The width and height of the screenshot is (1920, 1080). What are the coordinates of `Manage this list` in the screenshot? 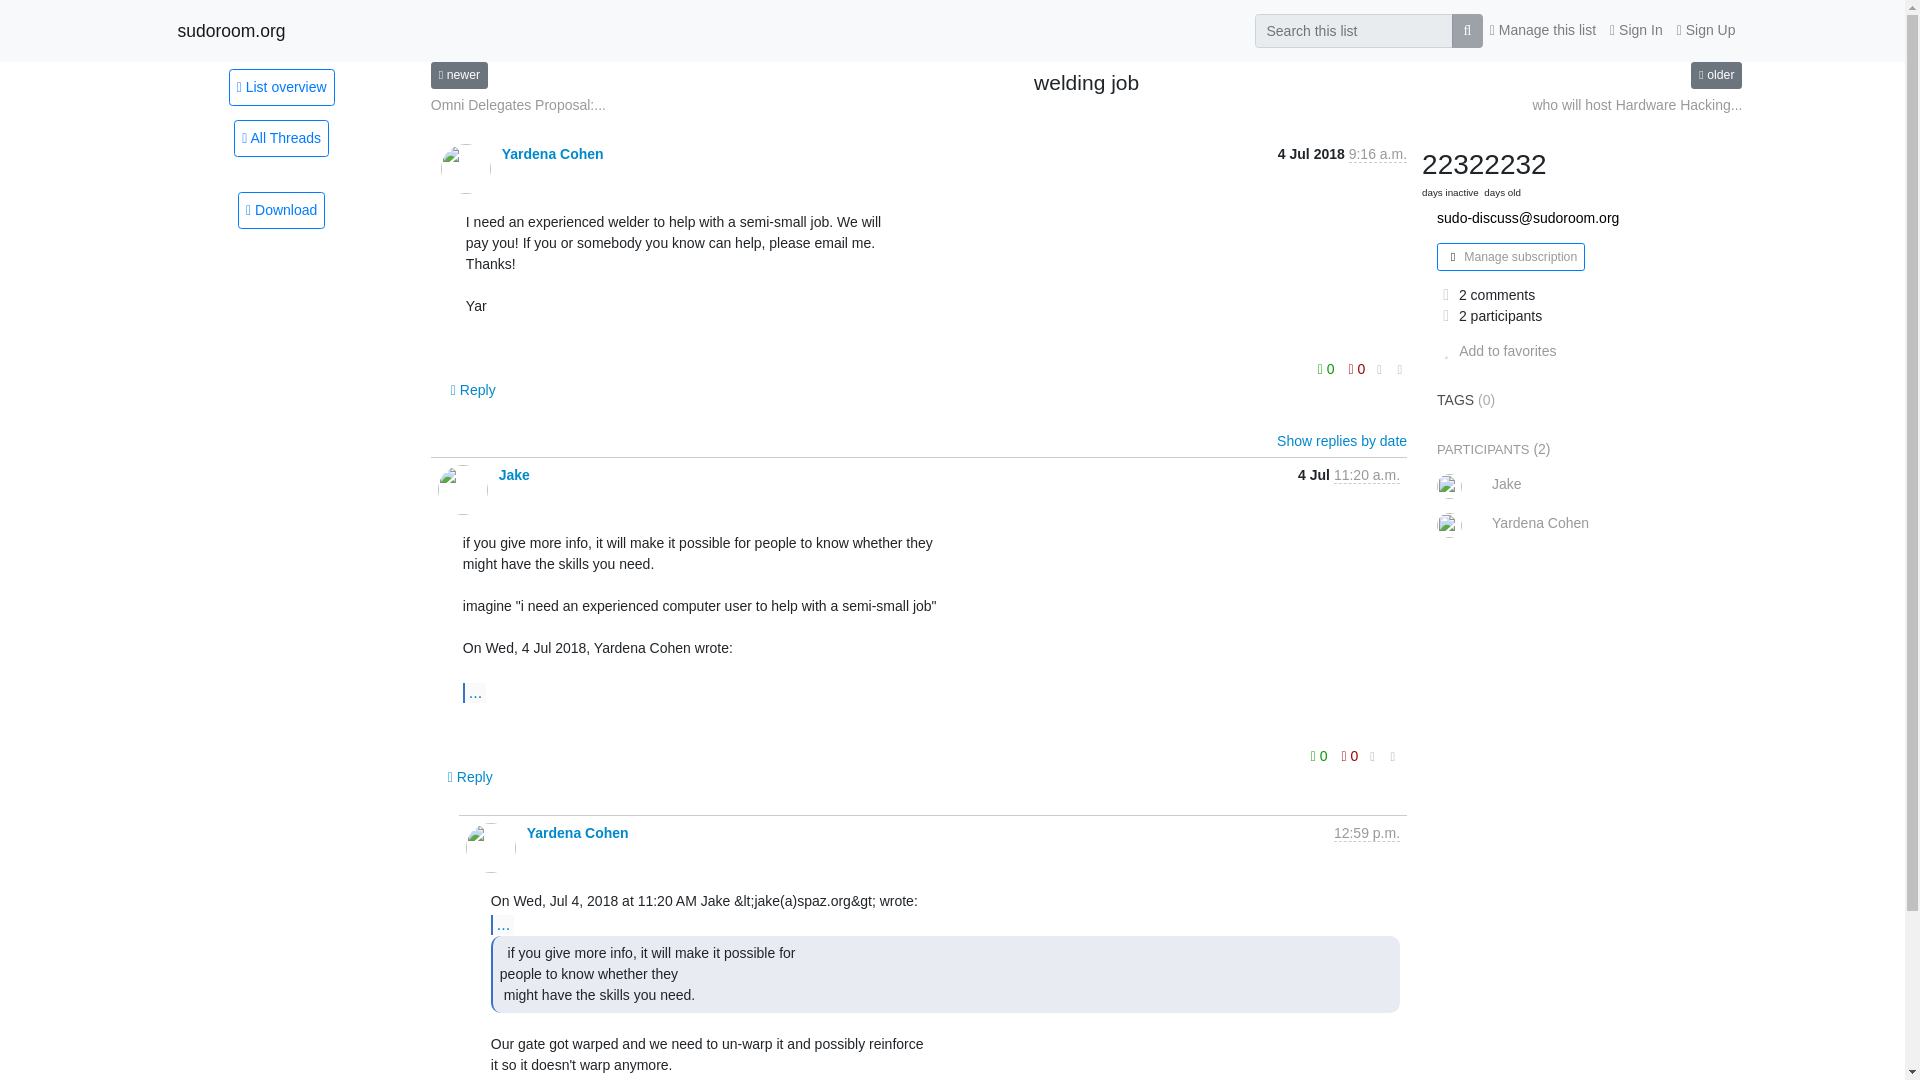 It's located at (1542, 30).